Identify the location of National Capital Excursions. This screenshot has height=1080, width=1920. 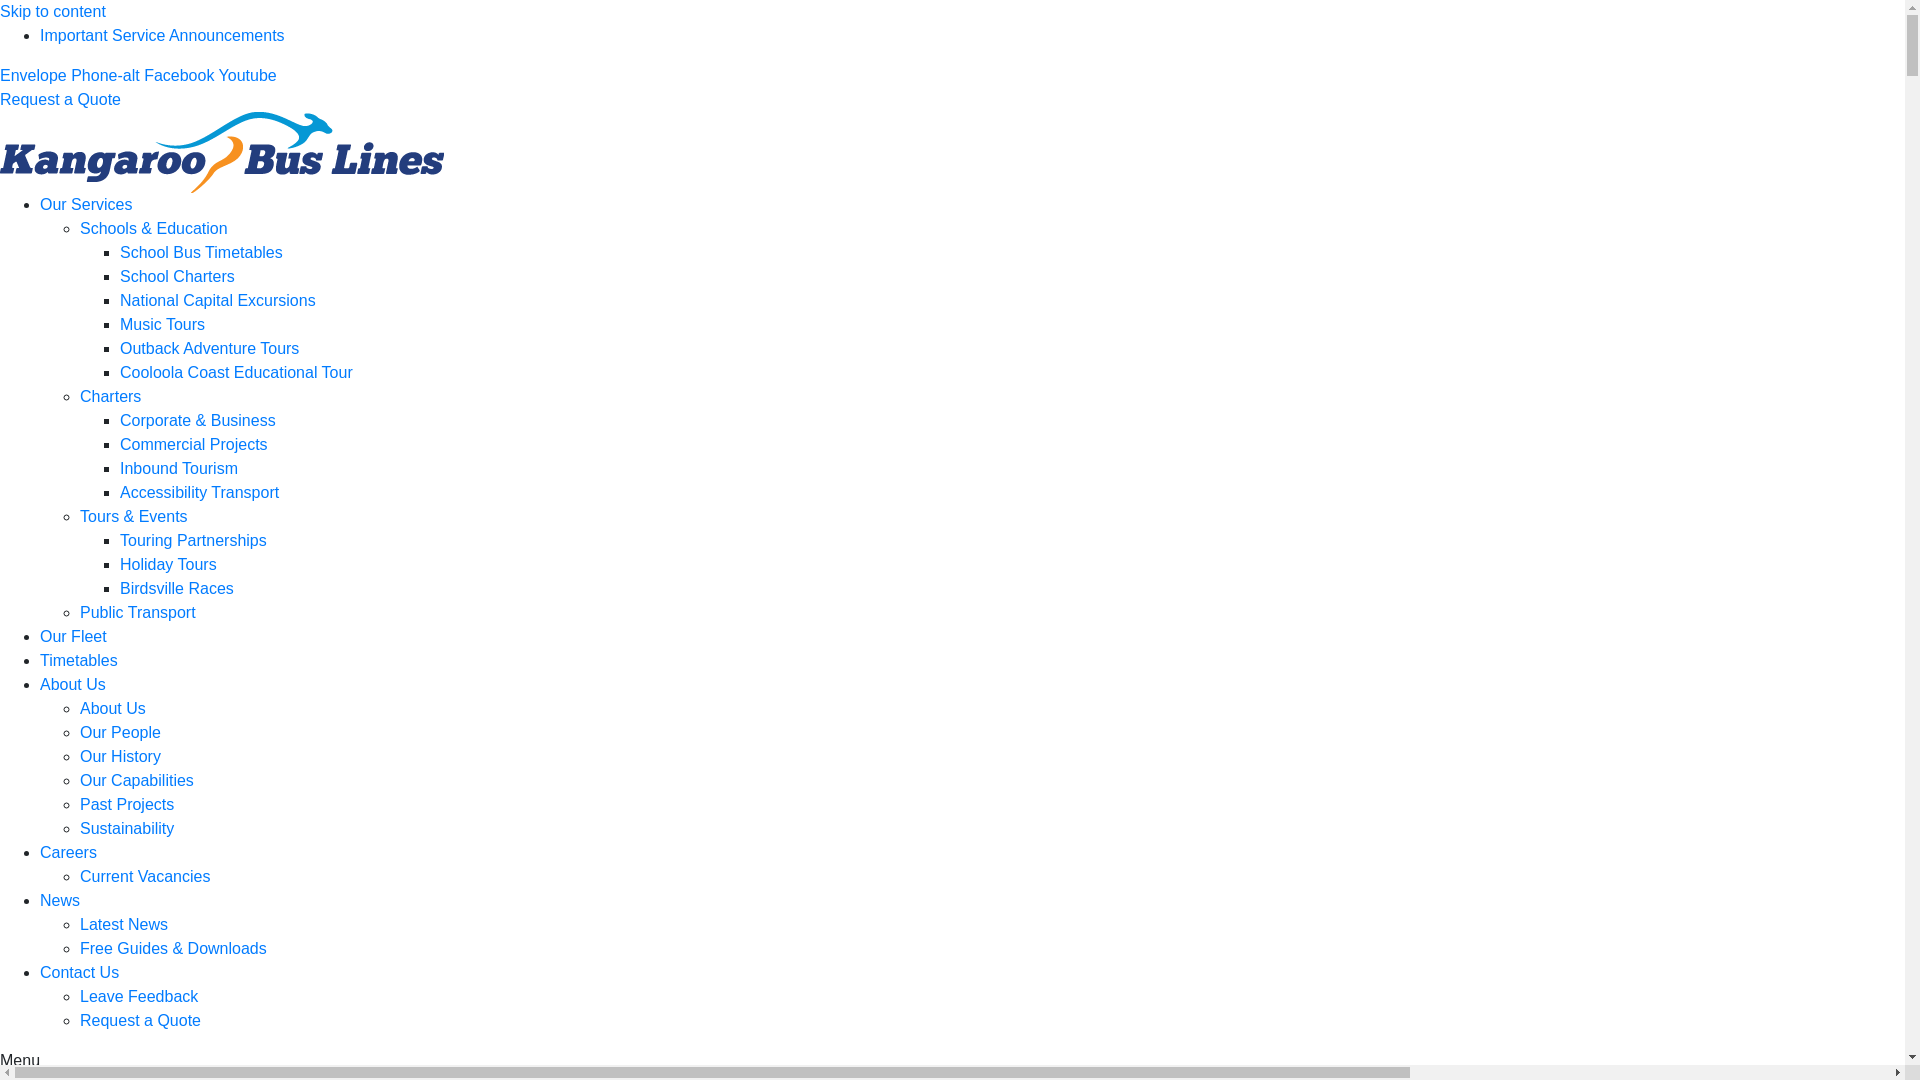
(218, 300).